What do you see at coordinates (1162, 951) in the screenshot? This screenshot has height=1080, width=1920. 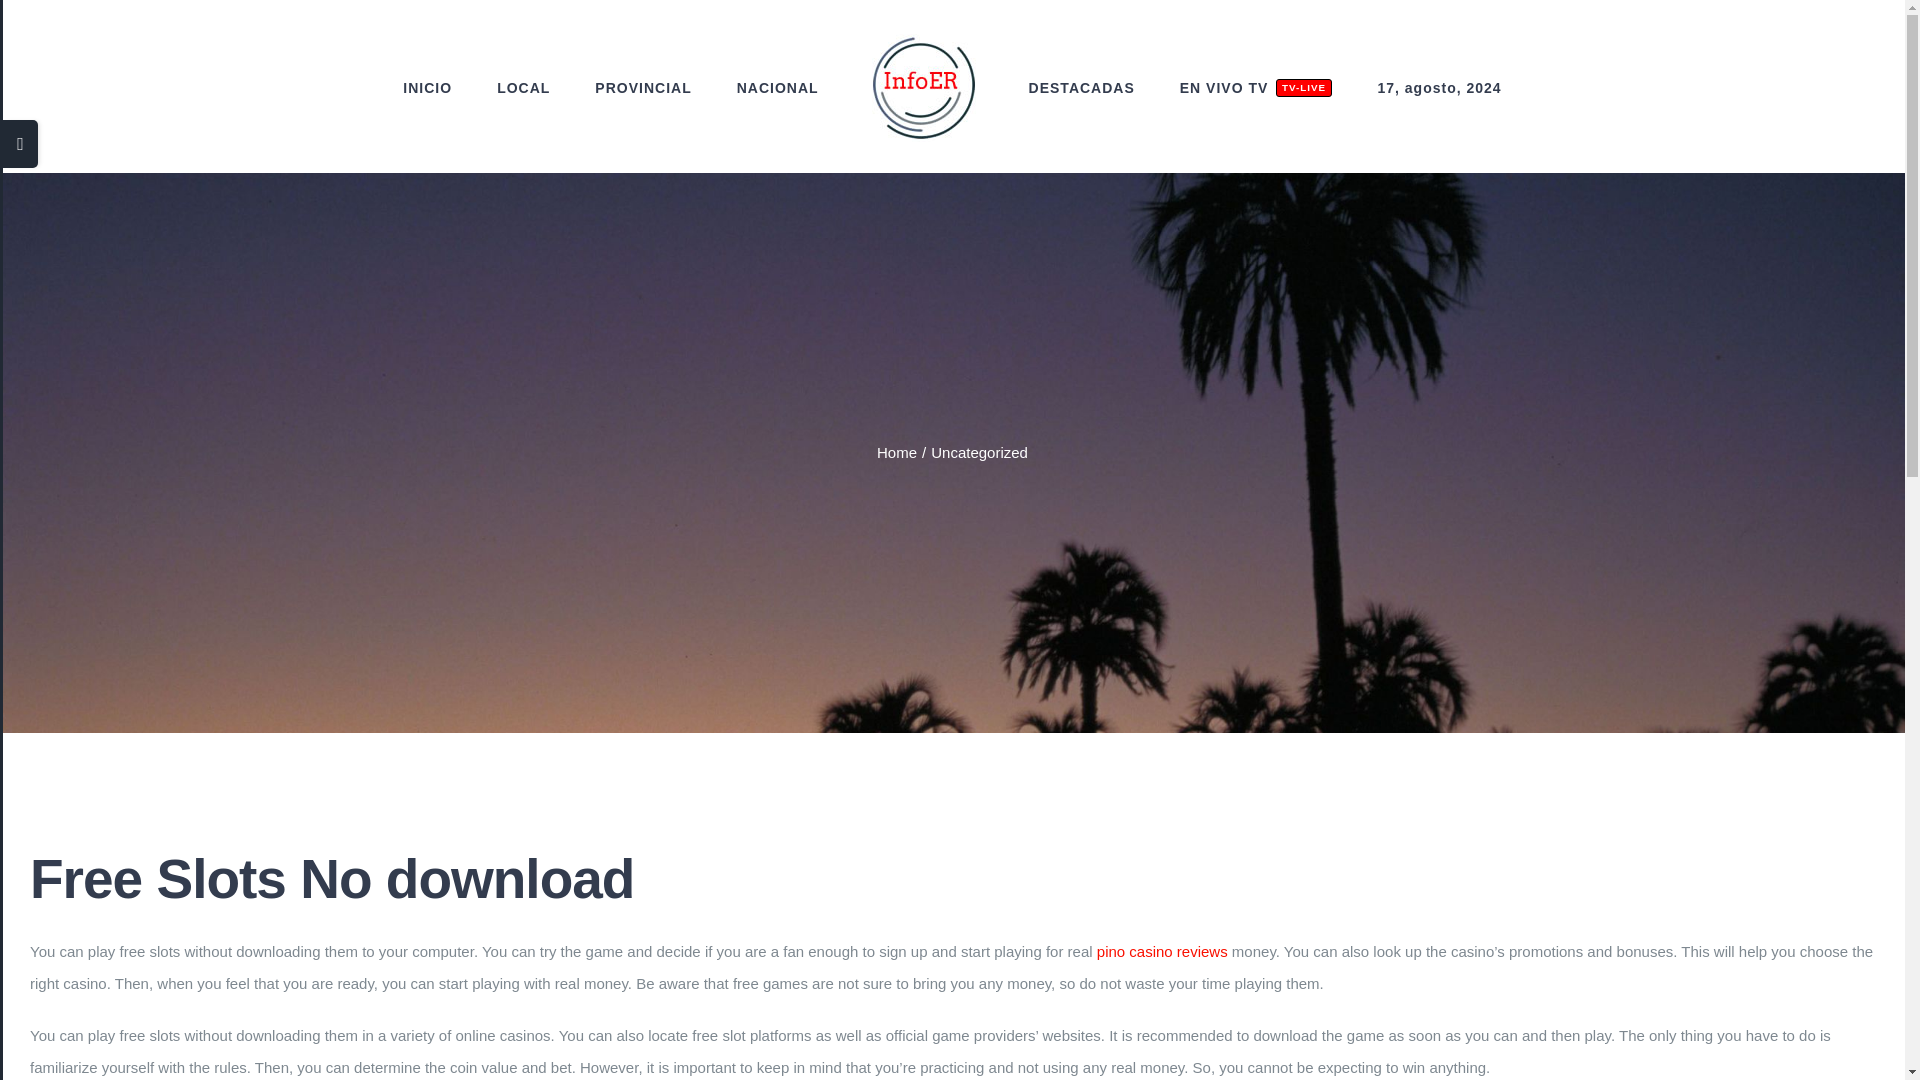 I see `pino casino reviews` at bounding box center [1162, 951].